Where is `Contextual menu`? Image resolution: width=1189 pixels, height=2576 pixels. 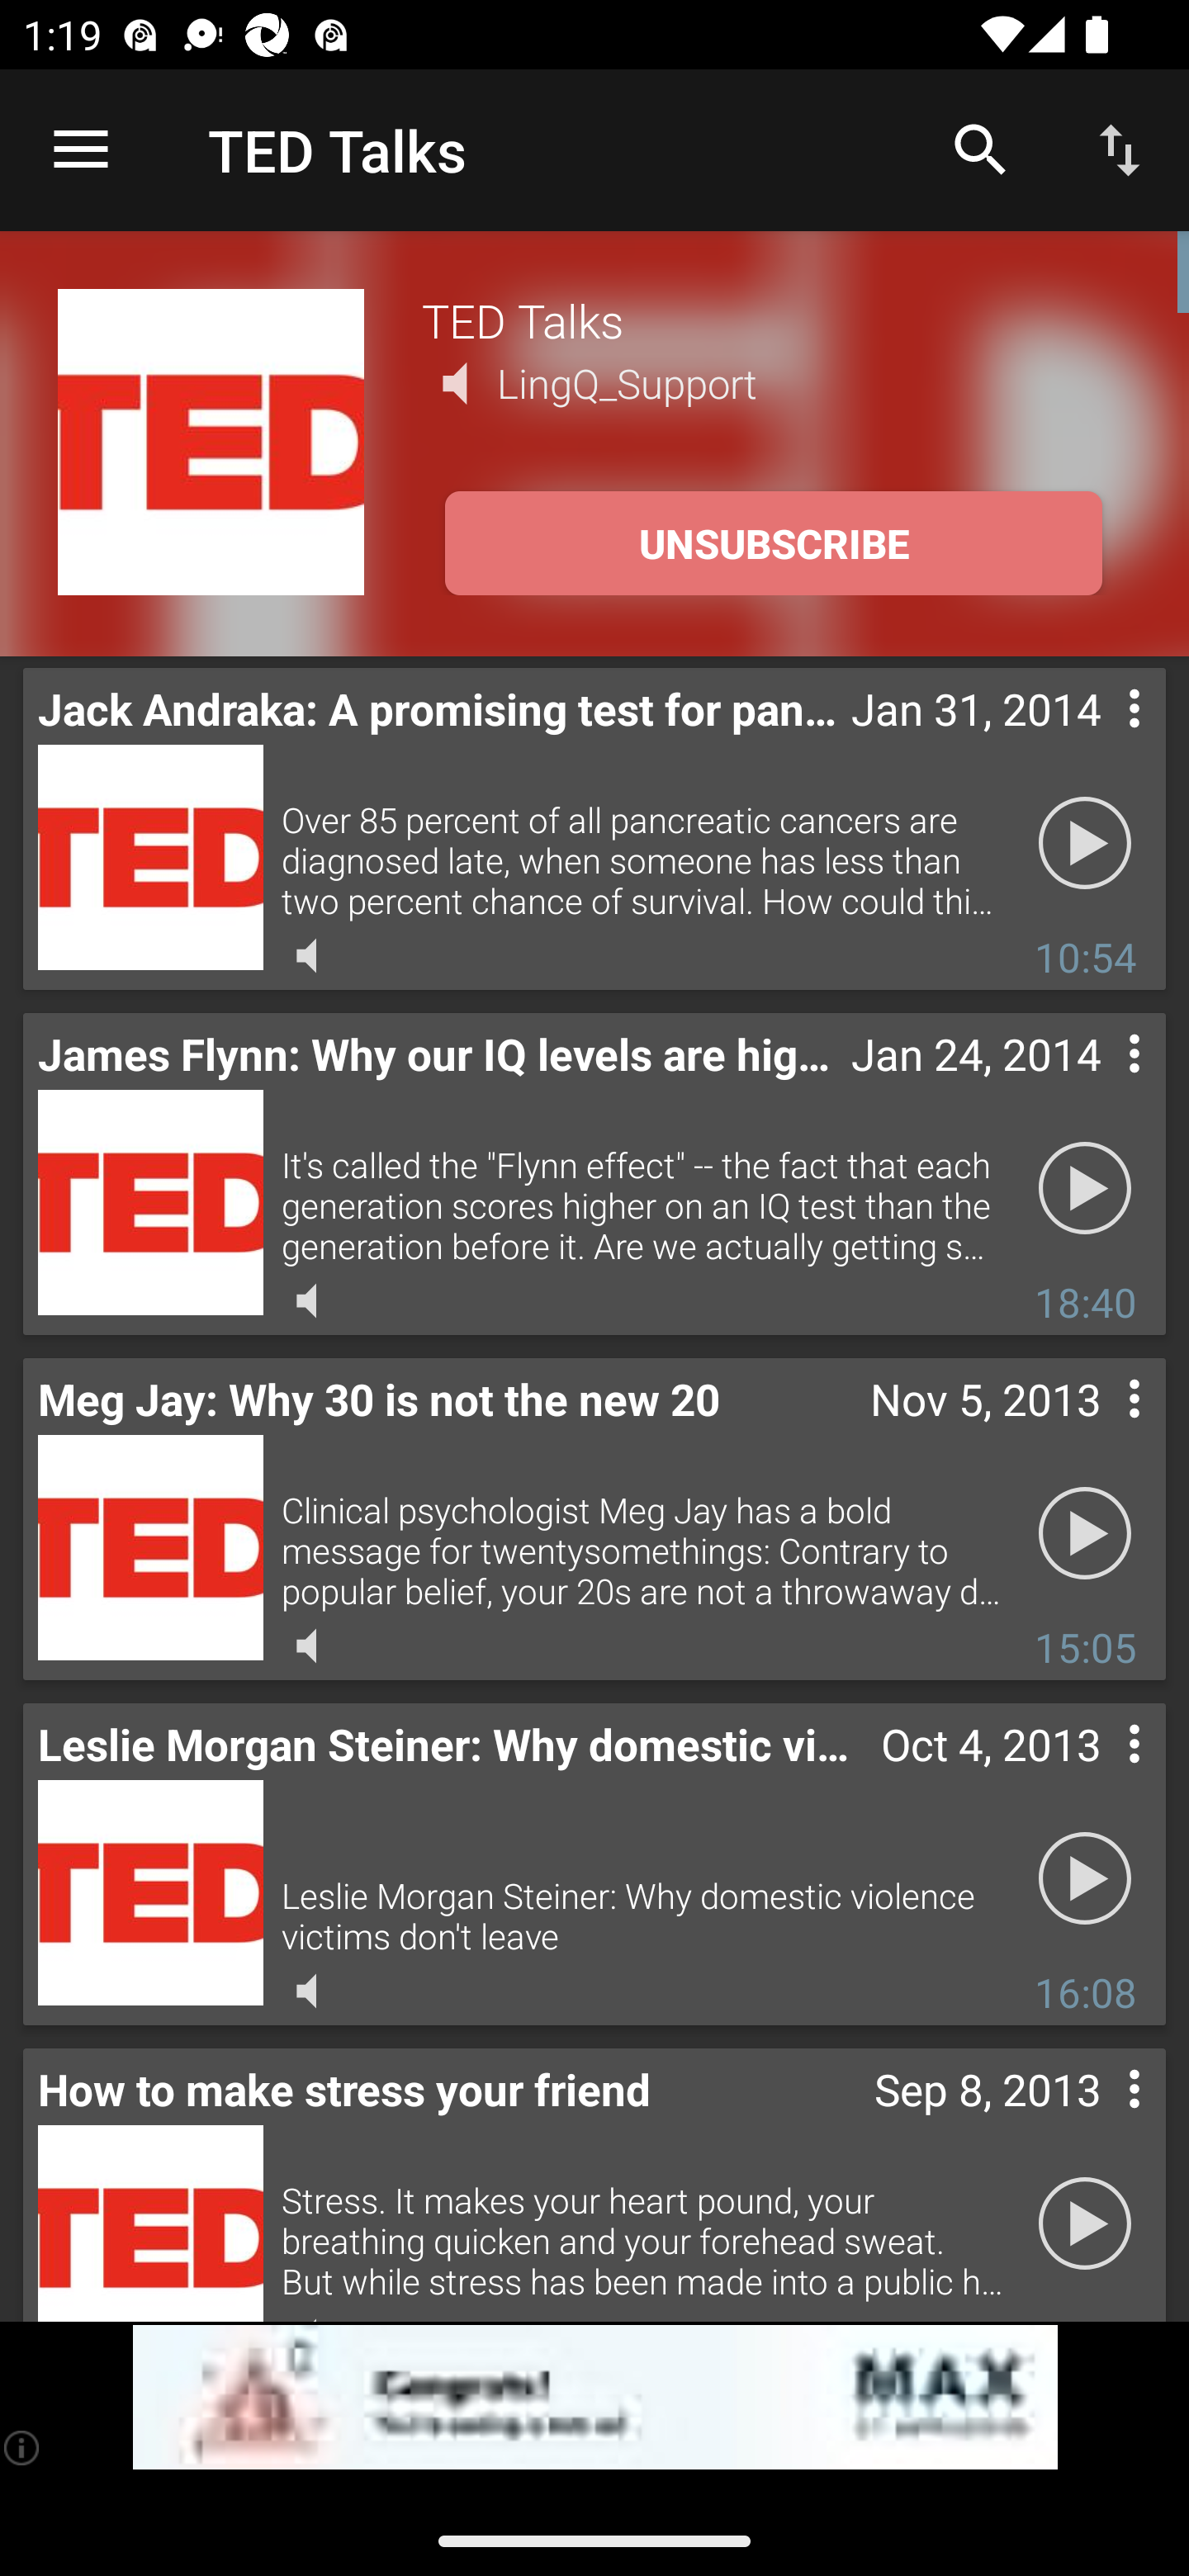 Contextual menu is located at coordinates (1098, 1087).